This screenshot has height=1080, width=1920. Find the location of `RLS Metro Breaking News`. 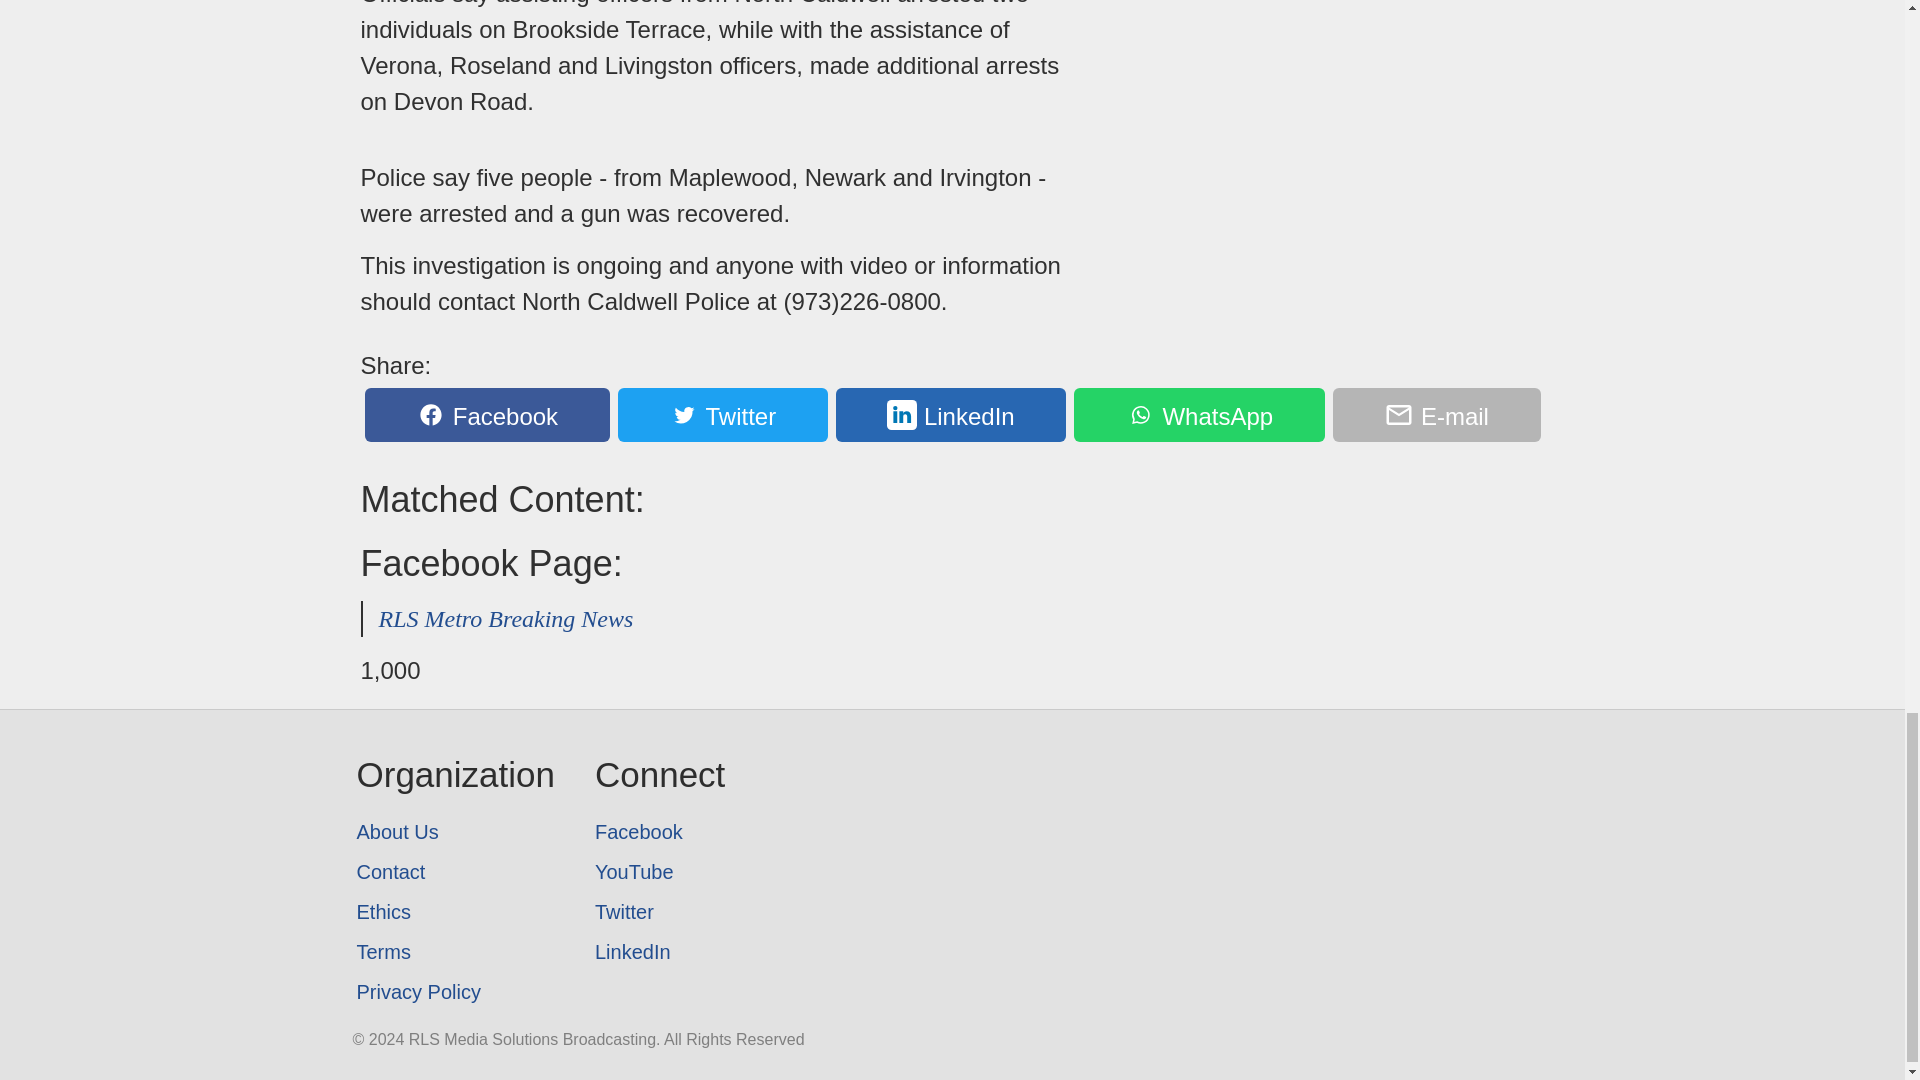

RLS Metro Breaking News is located at coordinates (506, 618).